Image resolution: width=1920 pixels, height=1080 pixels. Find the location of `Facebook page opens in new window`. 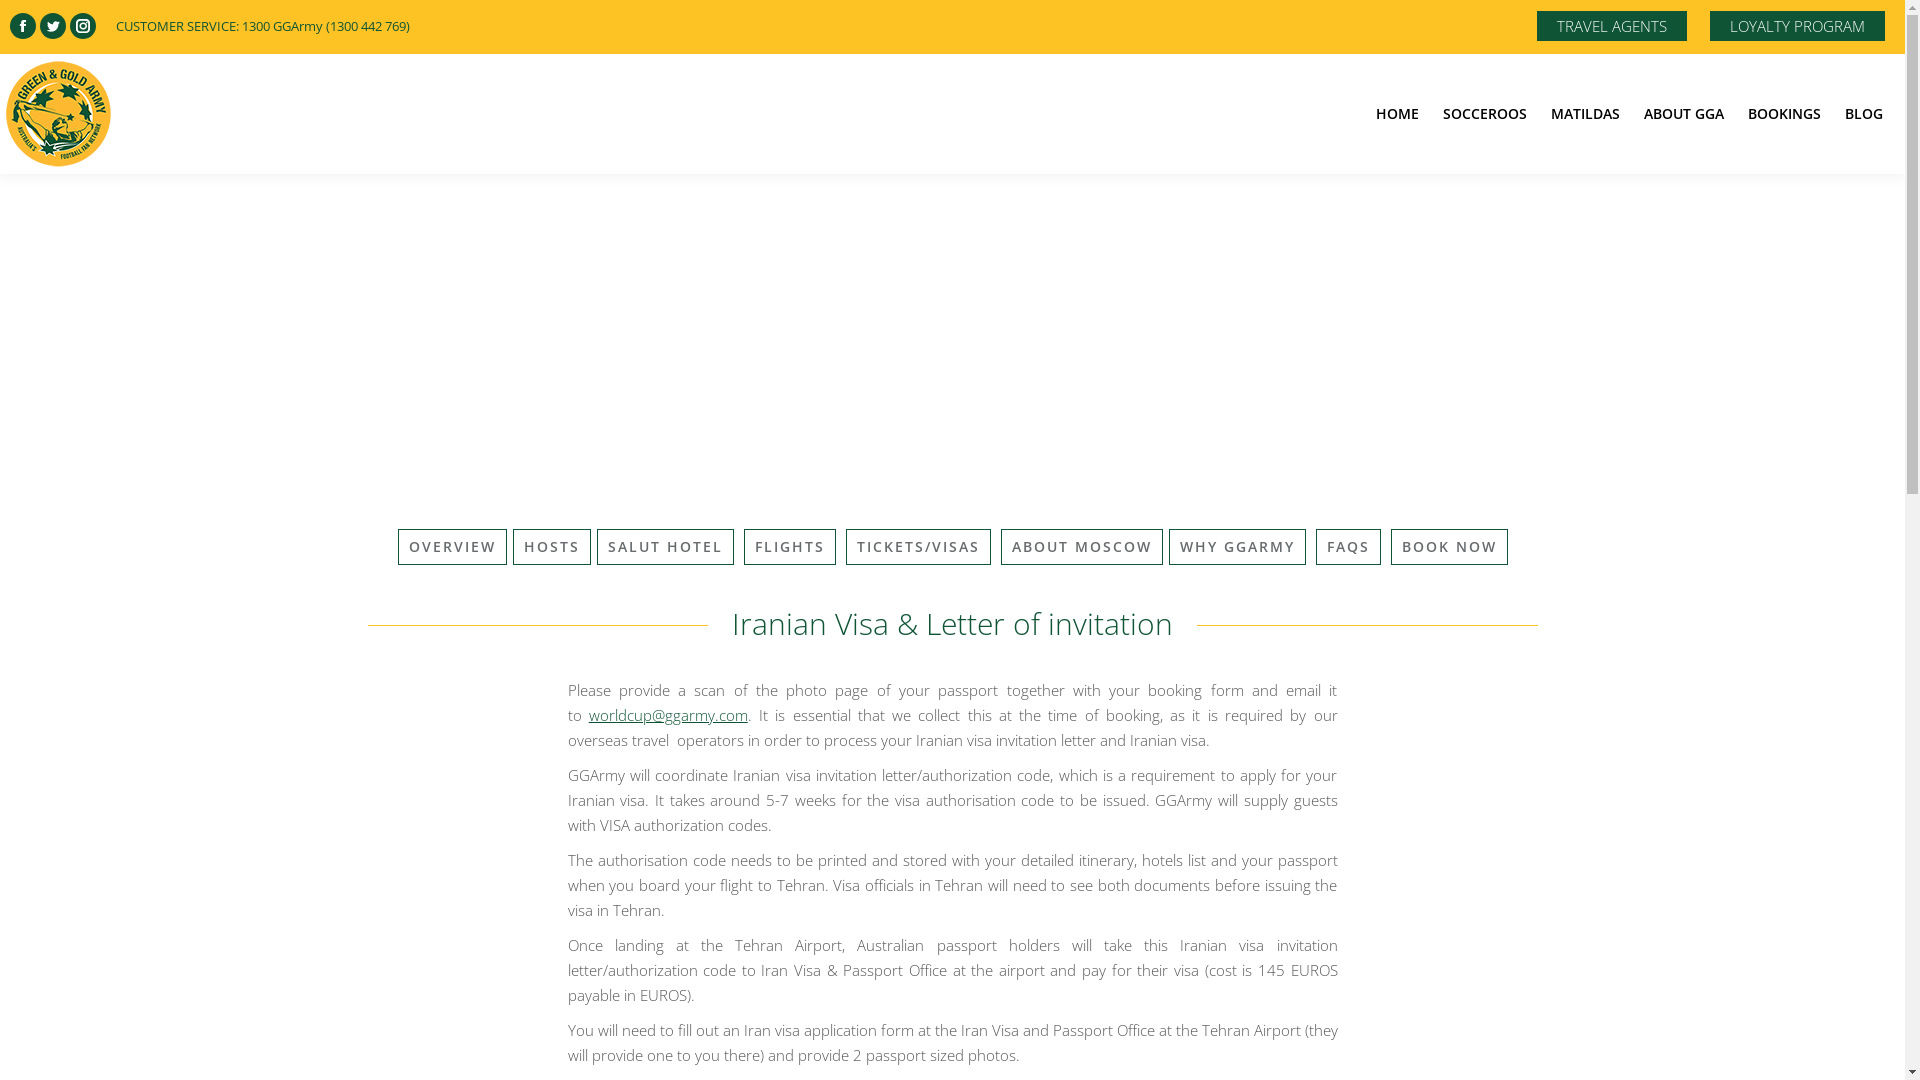

Facebook page opens in new window is located at coordinates (23, 26).